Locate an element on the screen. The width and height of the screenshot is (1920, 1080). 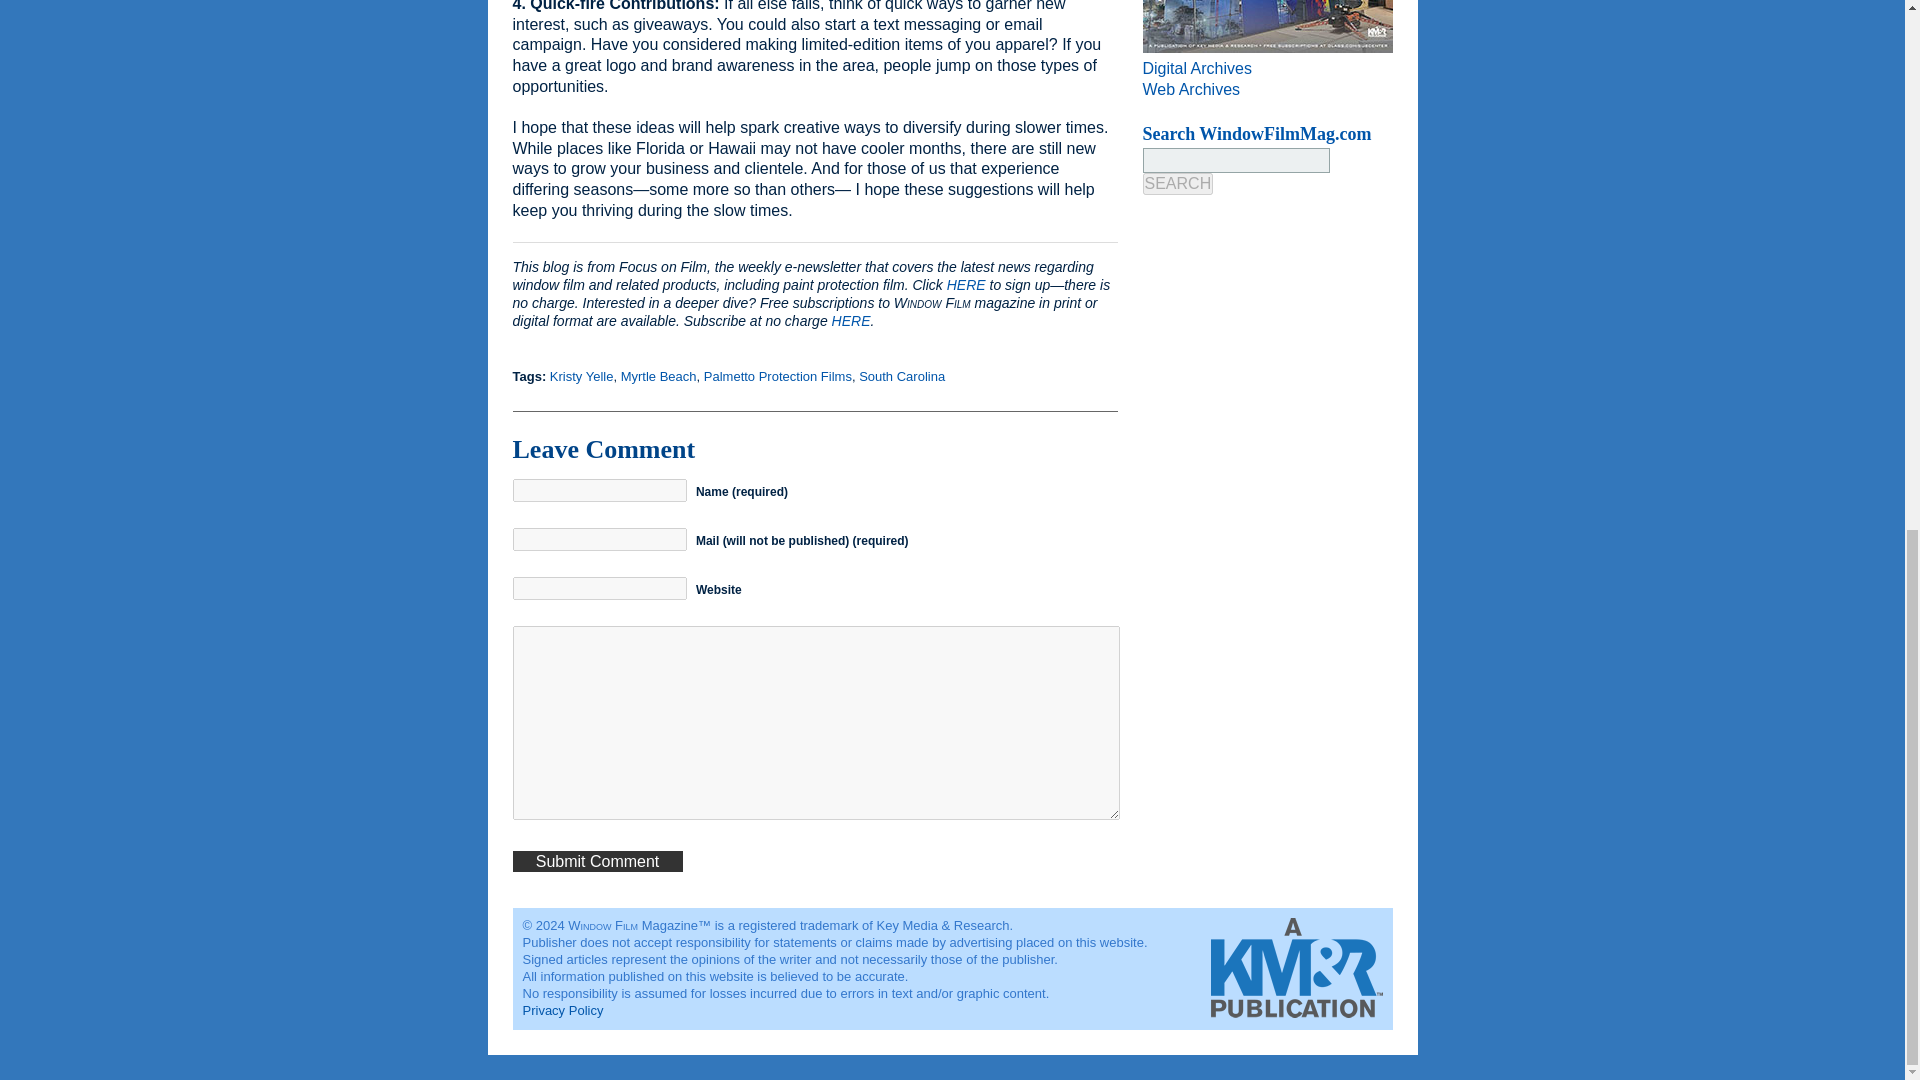
Submit Comment is located at coordinates (596, 861).